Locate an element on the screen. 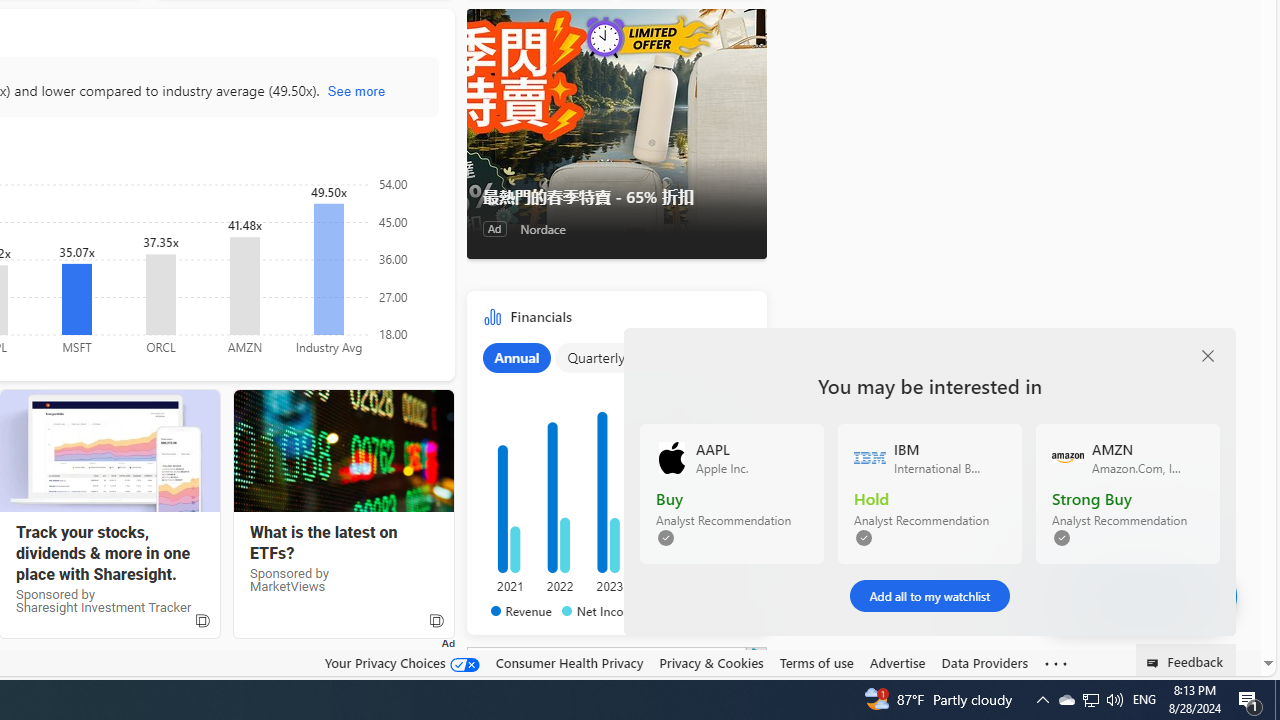 This screenshot has width=1280, height=720. Data Providers is located at coordinates (984, 662).